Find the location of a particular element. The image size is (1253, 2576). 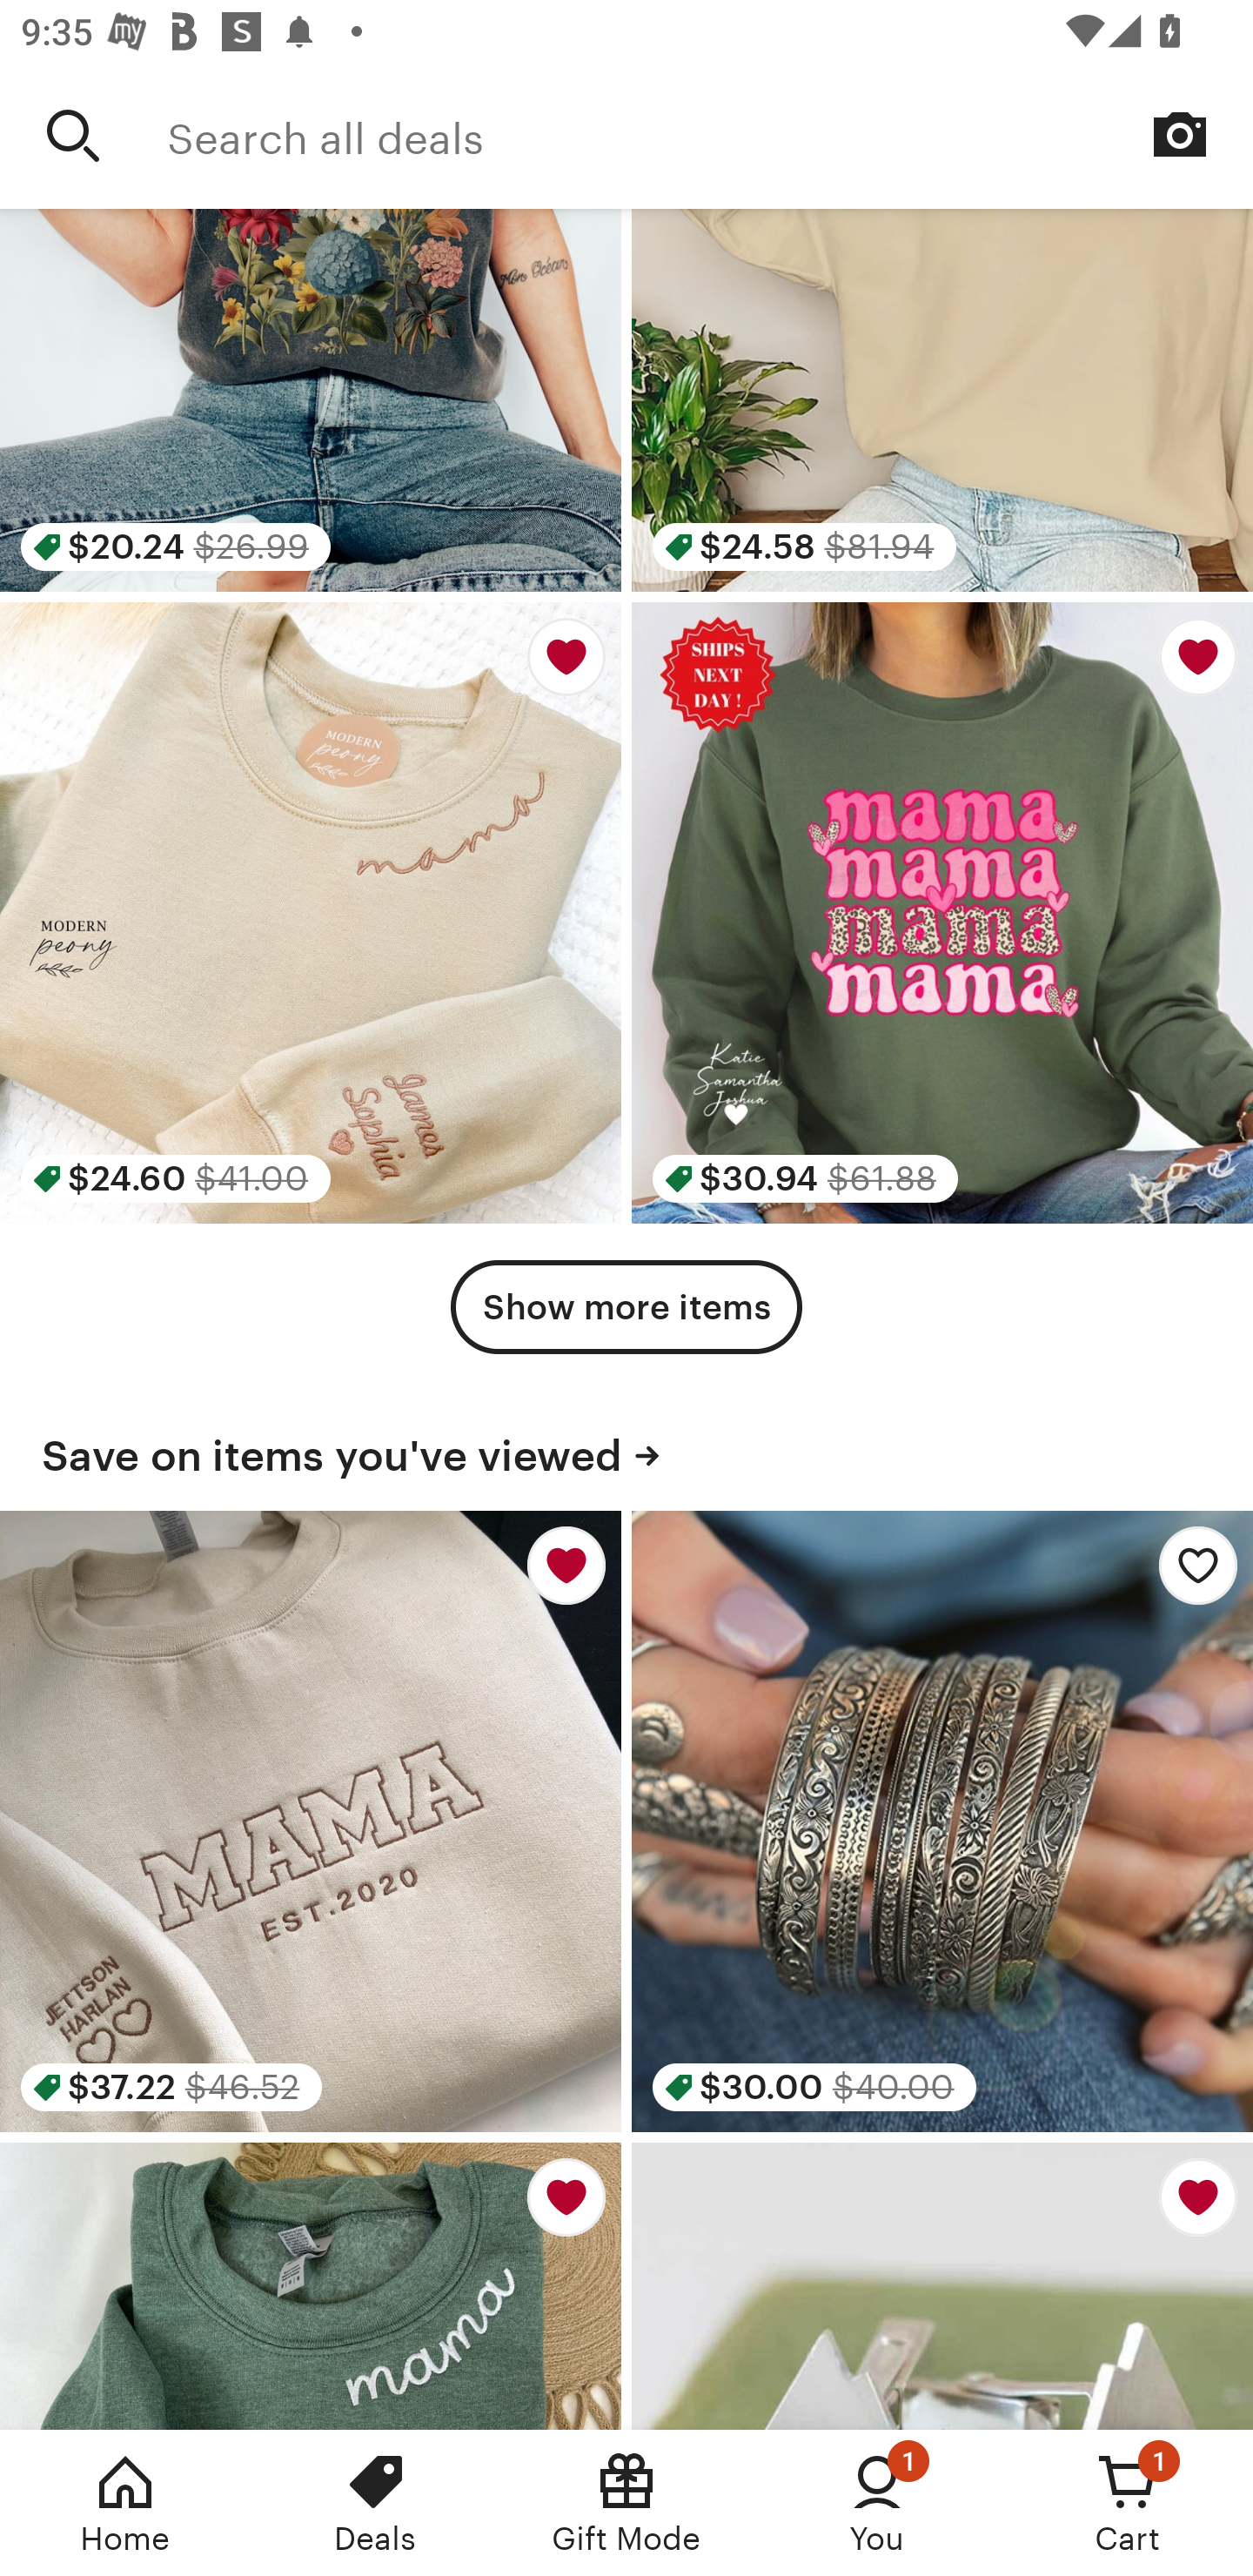

Home is located at coordinates (125, 2503).